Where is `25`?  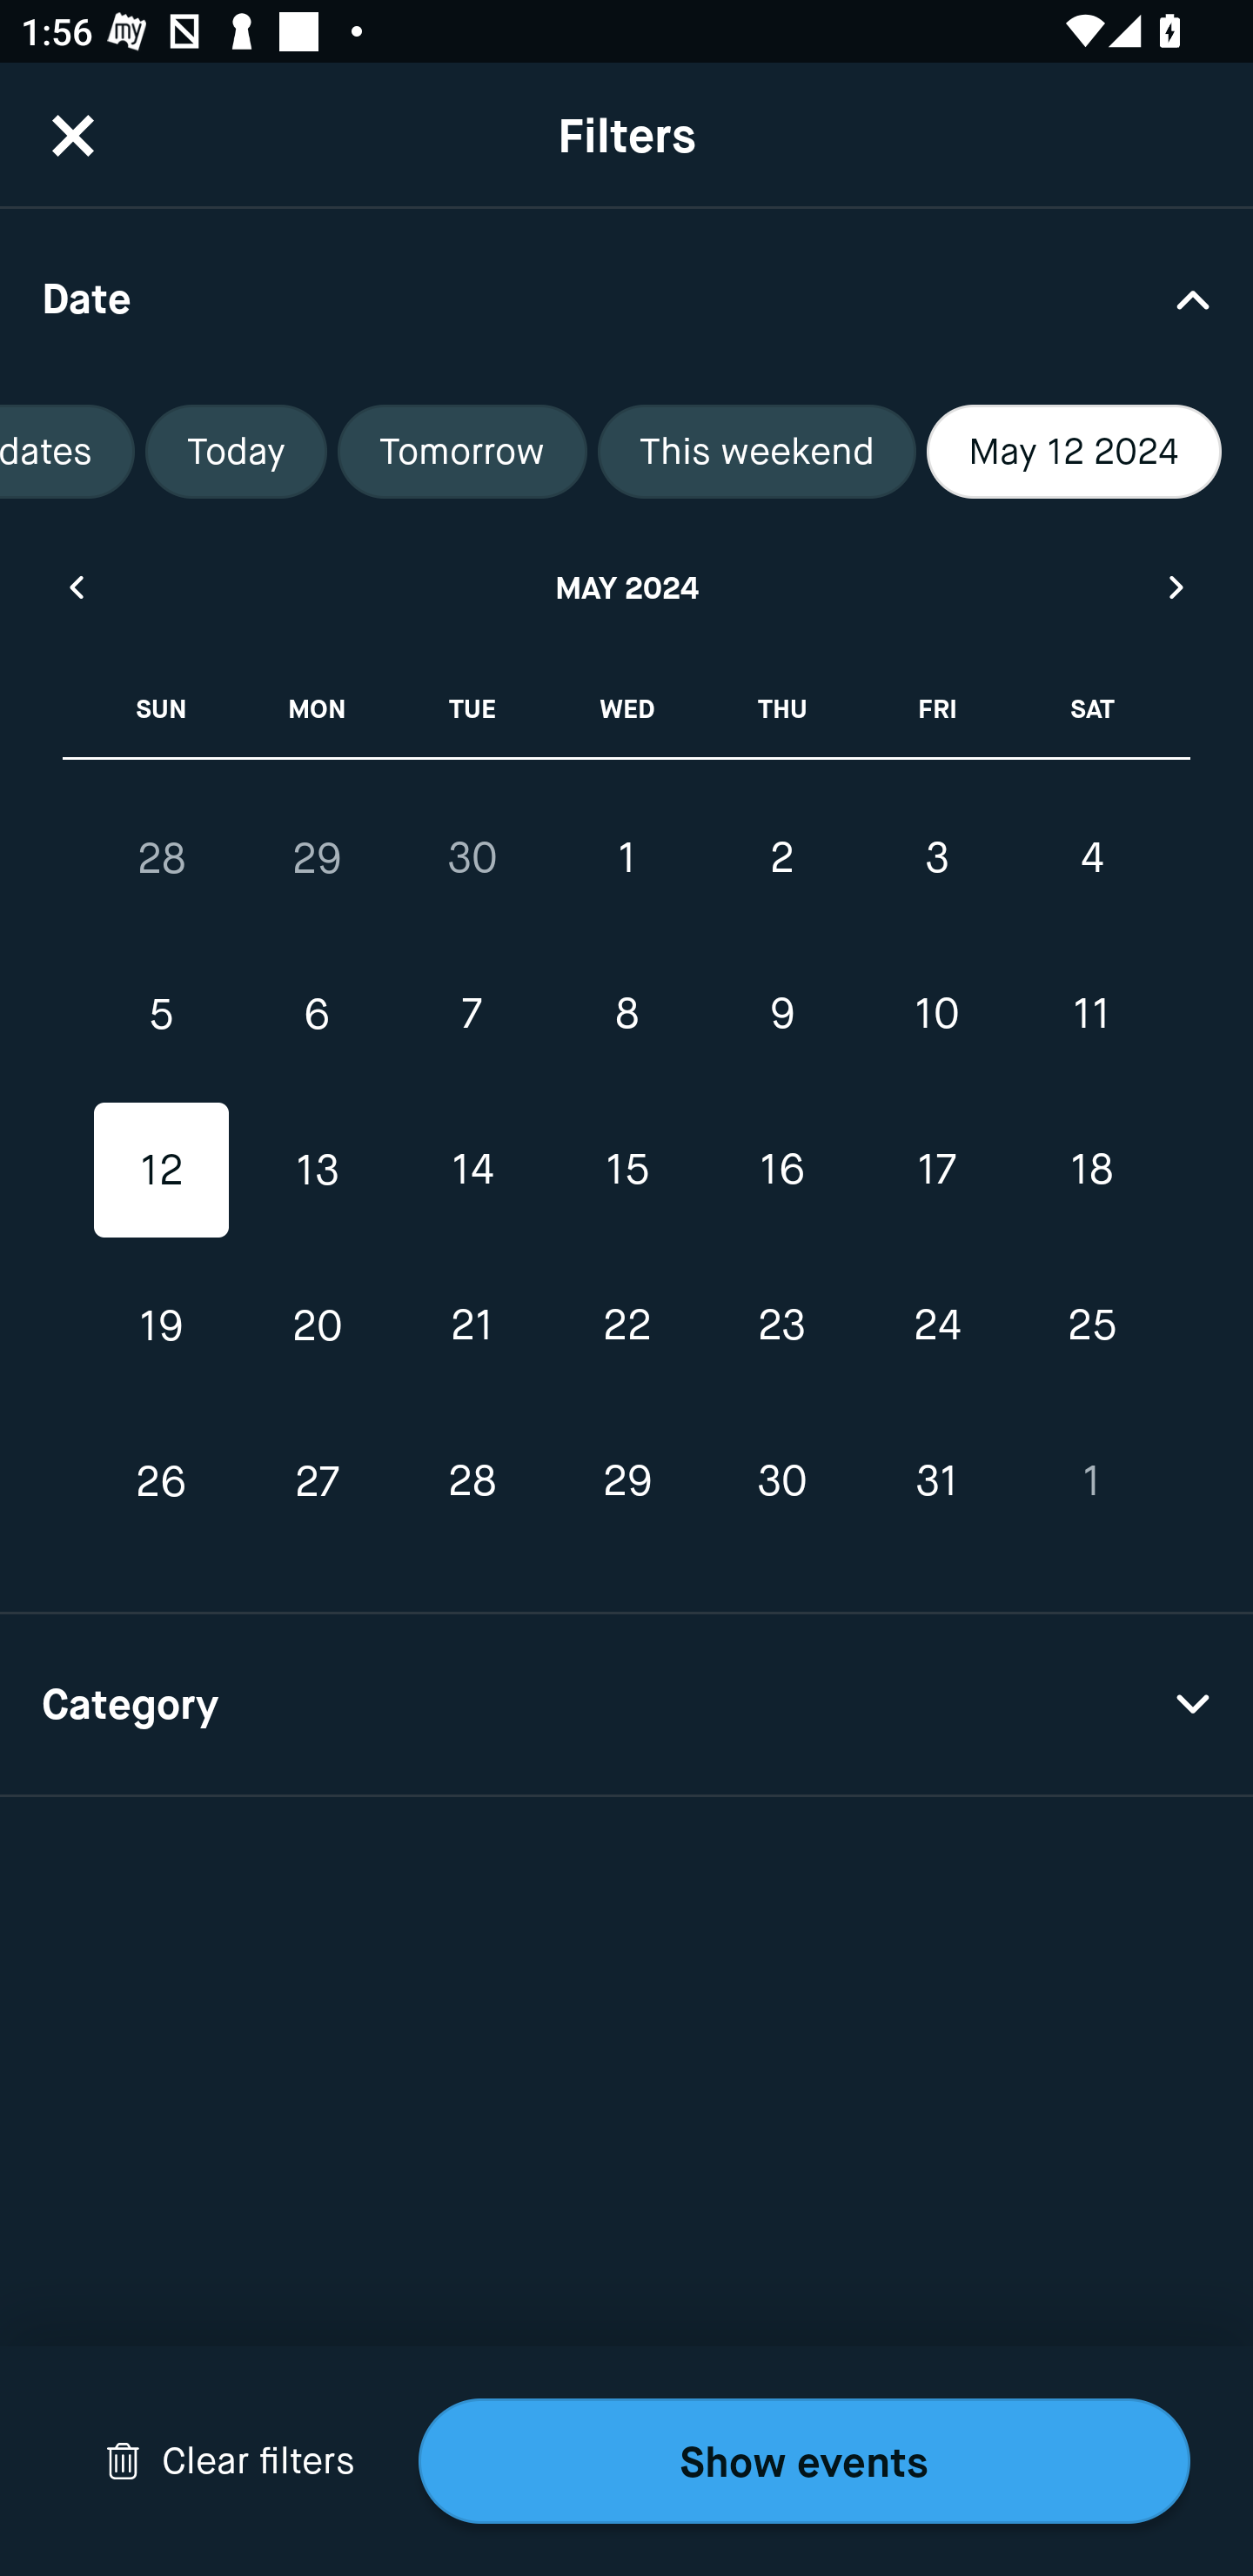 25 is located at coordinates (1091, 1325).